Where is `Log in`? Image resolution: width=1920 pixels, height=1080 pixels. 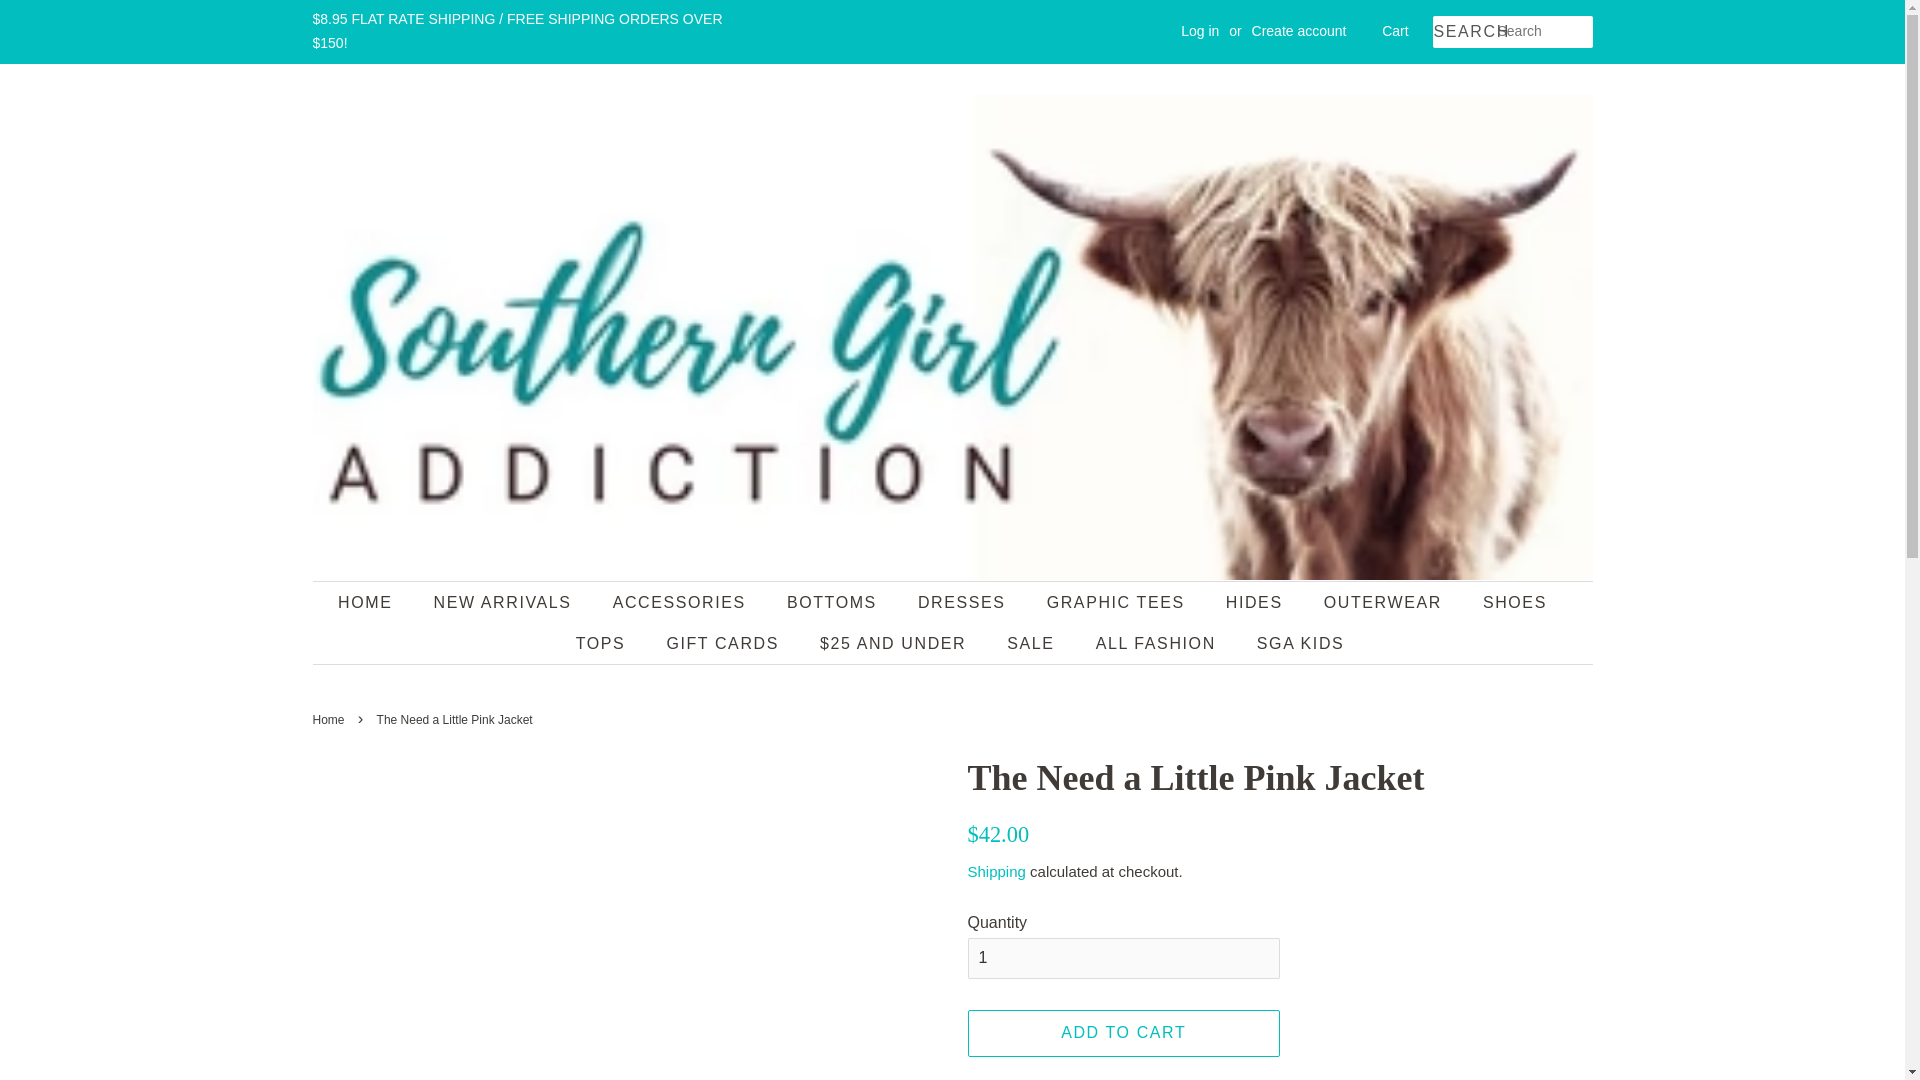
Log in is located at coordinates (1200, 30).